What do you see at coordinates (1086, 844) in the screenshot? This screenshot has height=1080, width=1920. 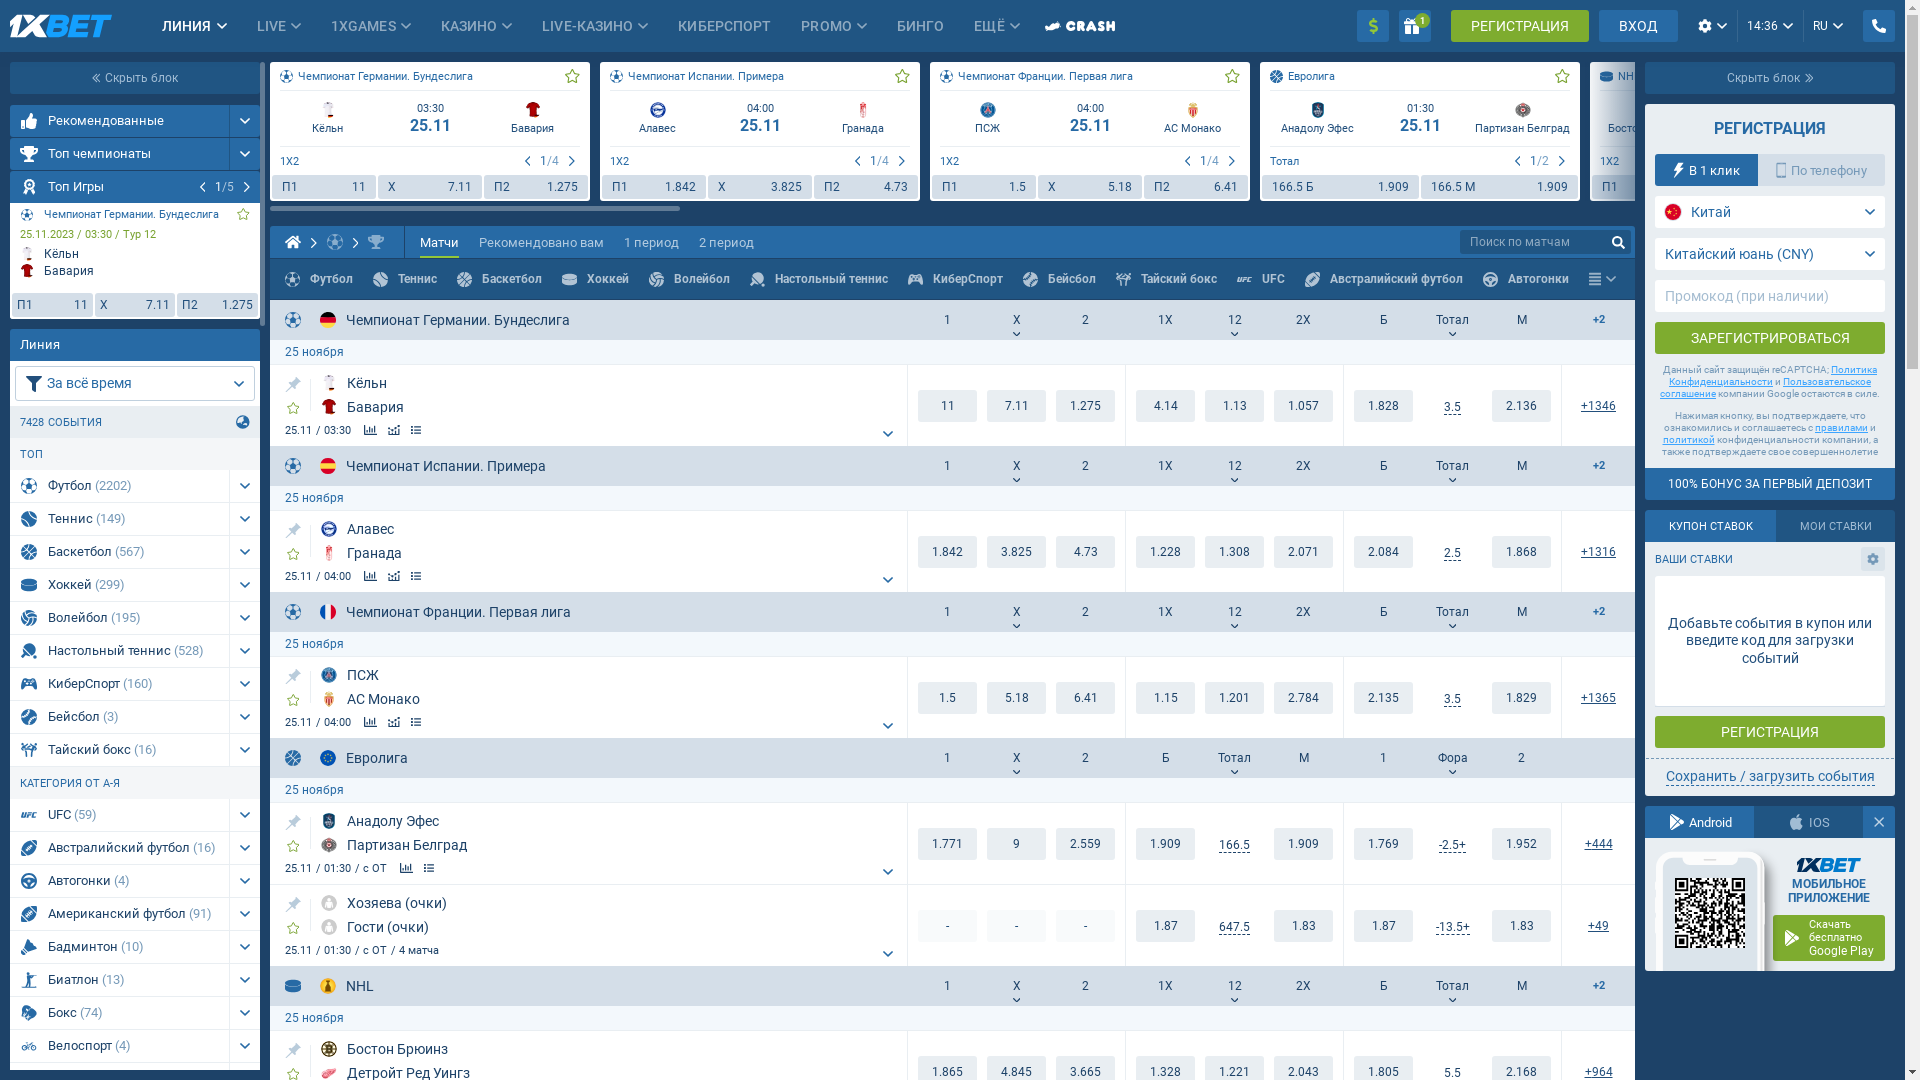 I see `2.559` at bounding box center [1086, 844].